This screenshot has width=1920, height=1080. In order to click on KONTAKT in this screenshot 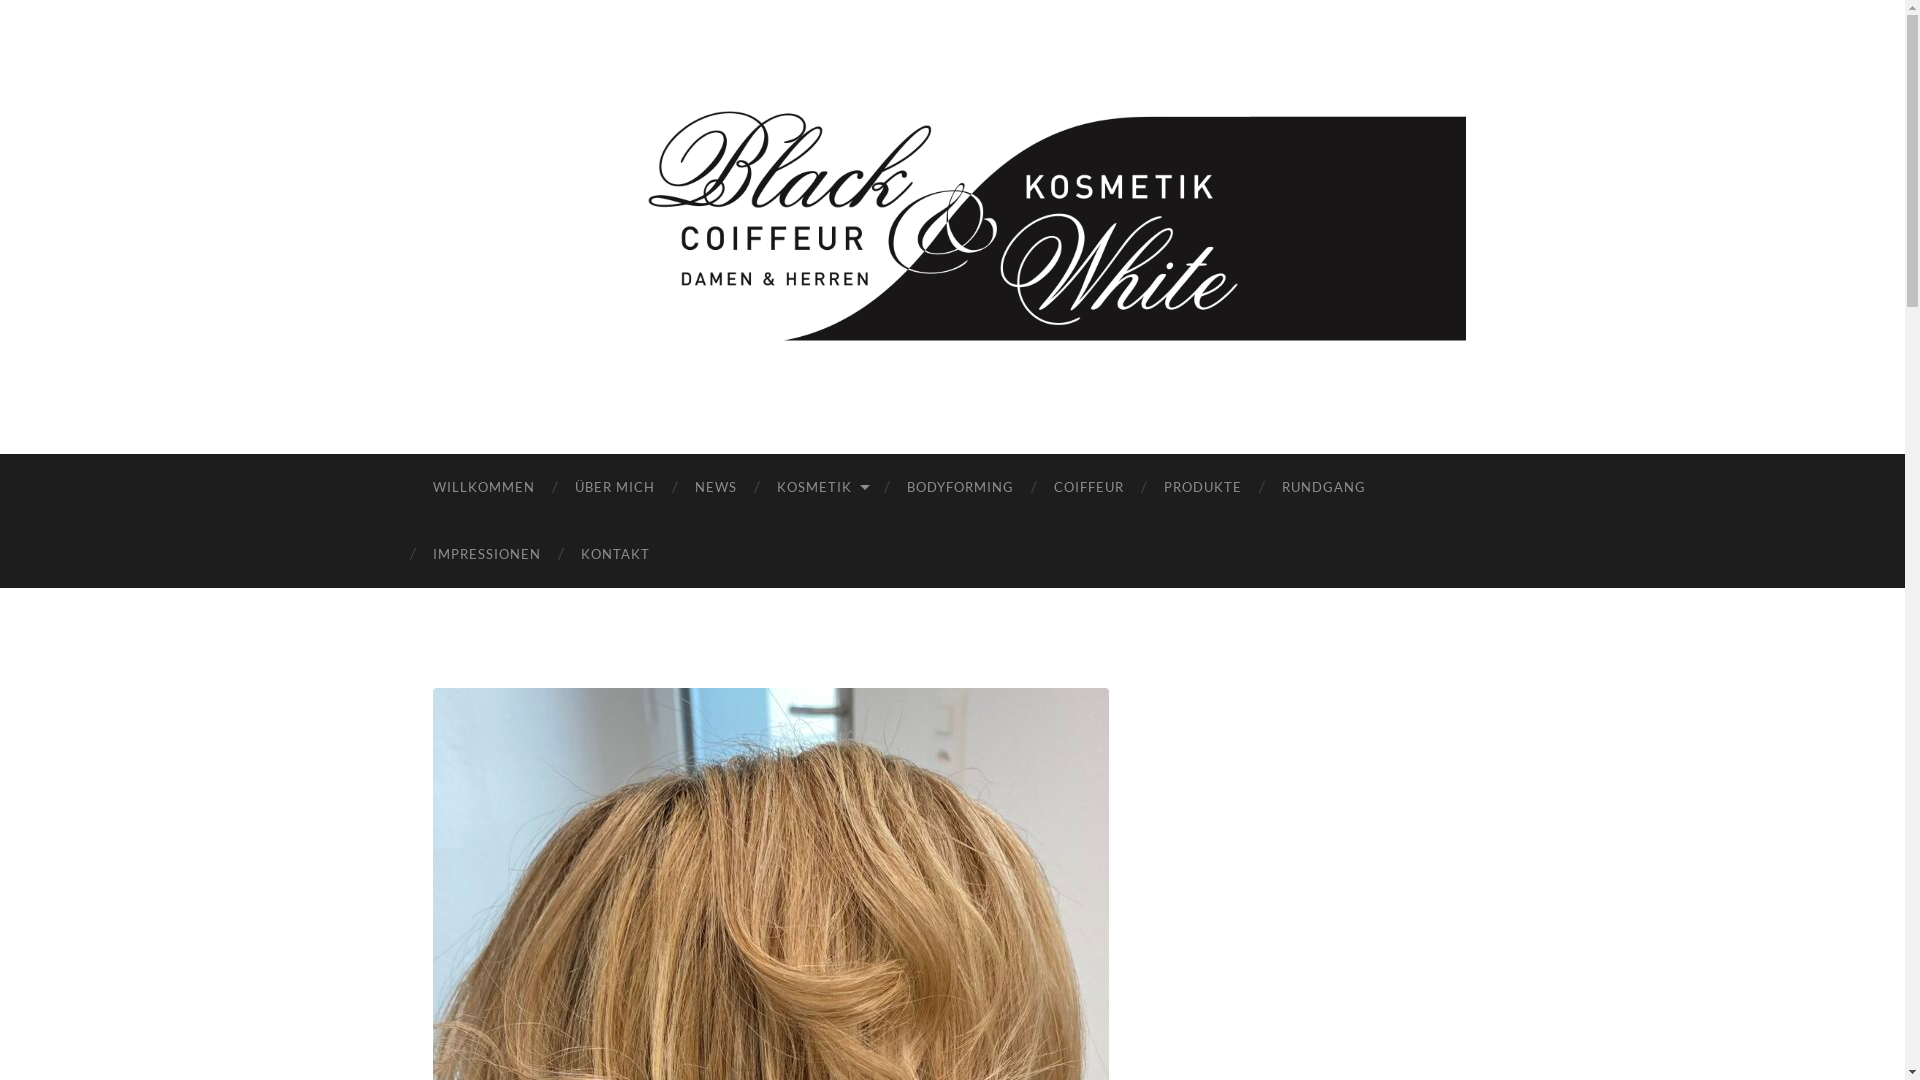, I will do `click(614, 554)`.